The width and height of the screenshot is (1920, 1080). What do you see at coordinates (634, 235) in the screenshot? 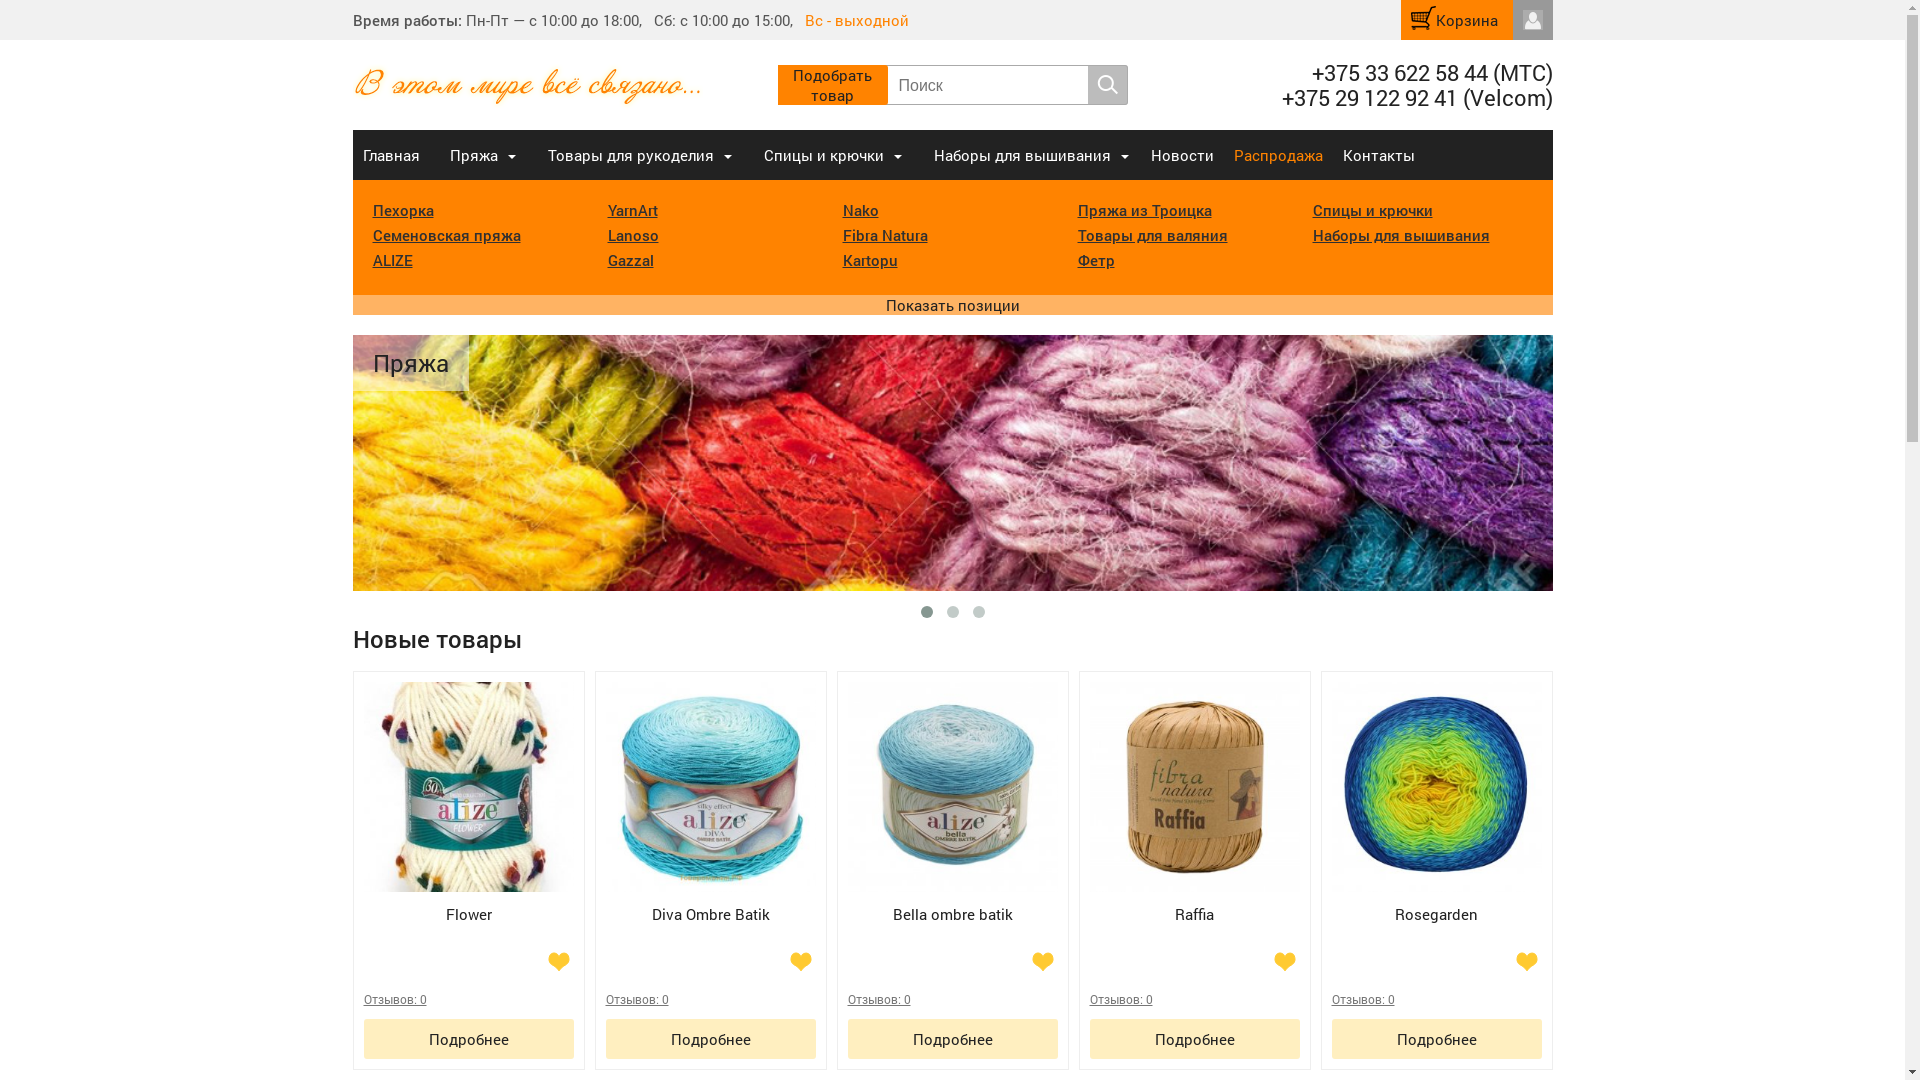
I see `Lanoso` at bounding box center [634, 235].